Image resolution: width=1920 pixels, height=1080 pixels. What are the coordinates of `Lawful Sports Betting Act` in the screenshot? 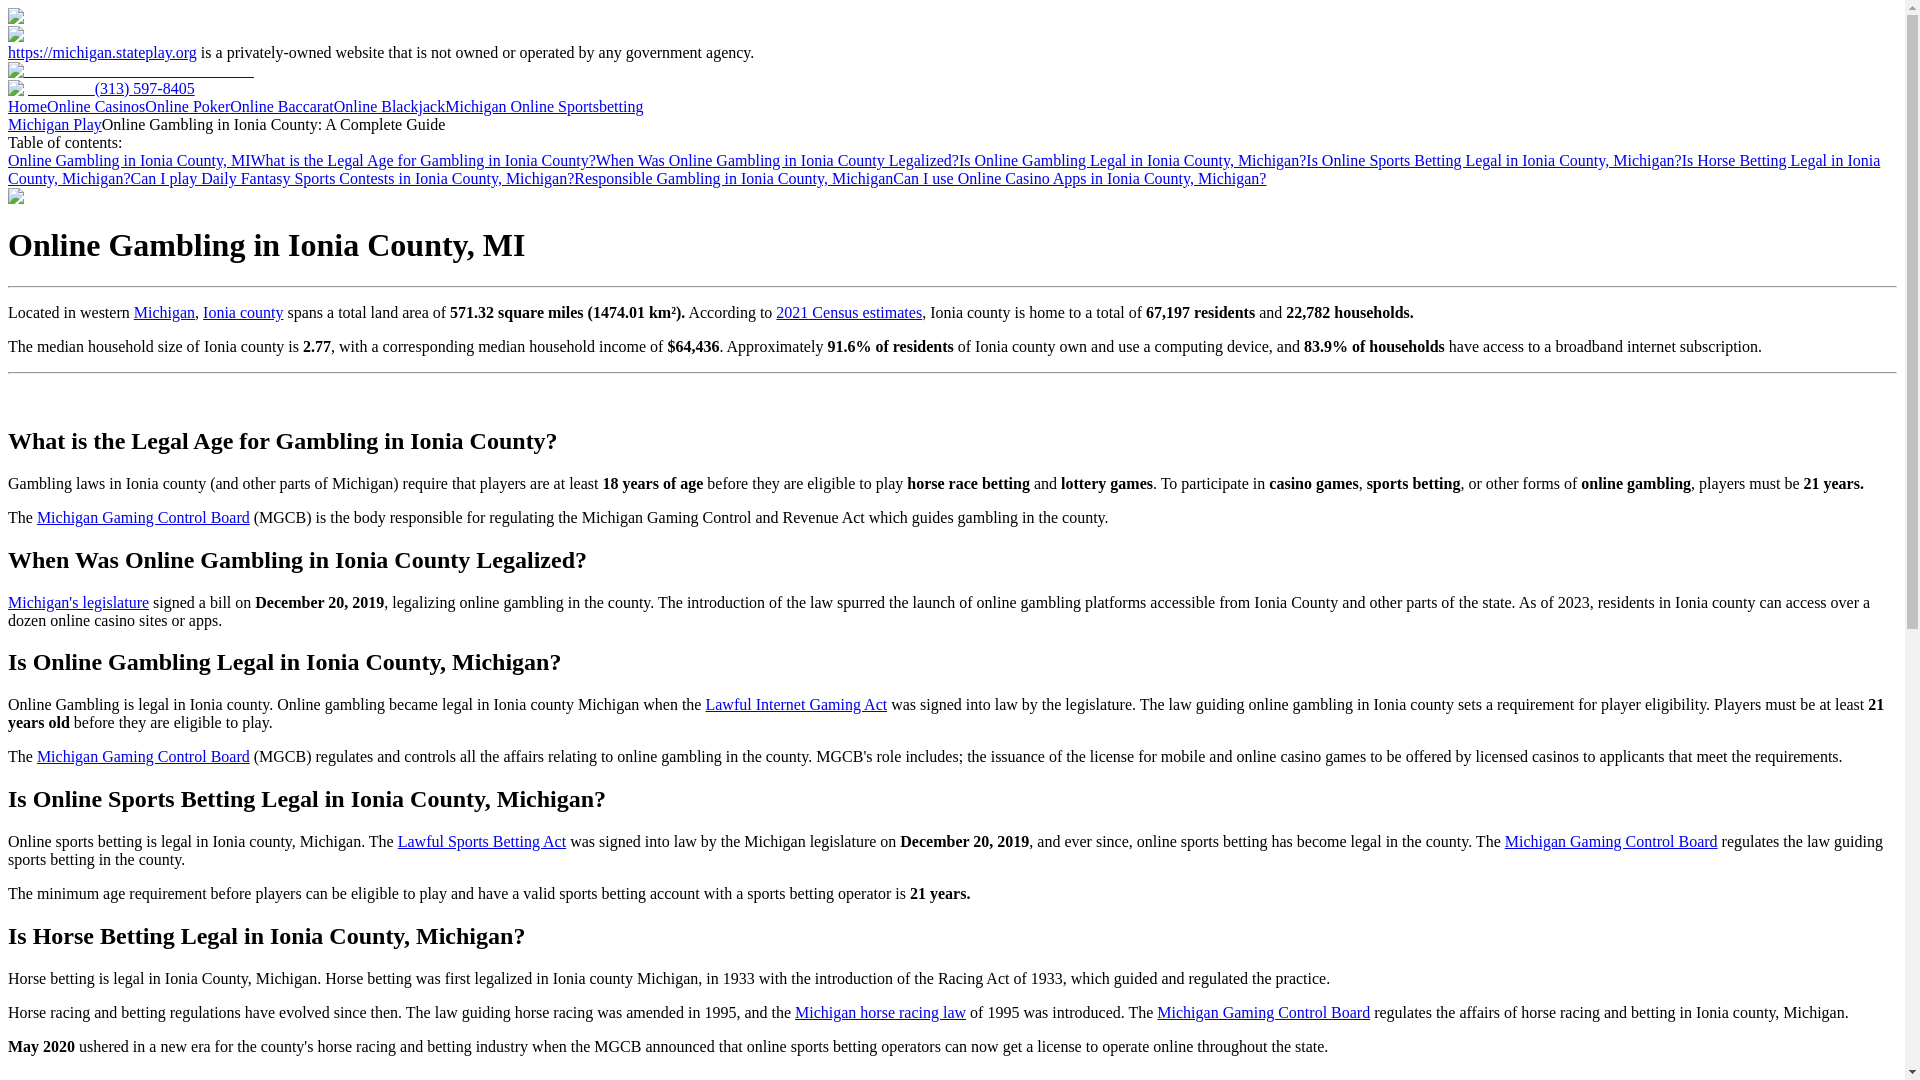 It's located at (482, 840).